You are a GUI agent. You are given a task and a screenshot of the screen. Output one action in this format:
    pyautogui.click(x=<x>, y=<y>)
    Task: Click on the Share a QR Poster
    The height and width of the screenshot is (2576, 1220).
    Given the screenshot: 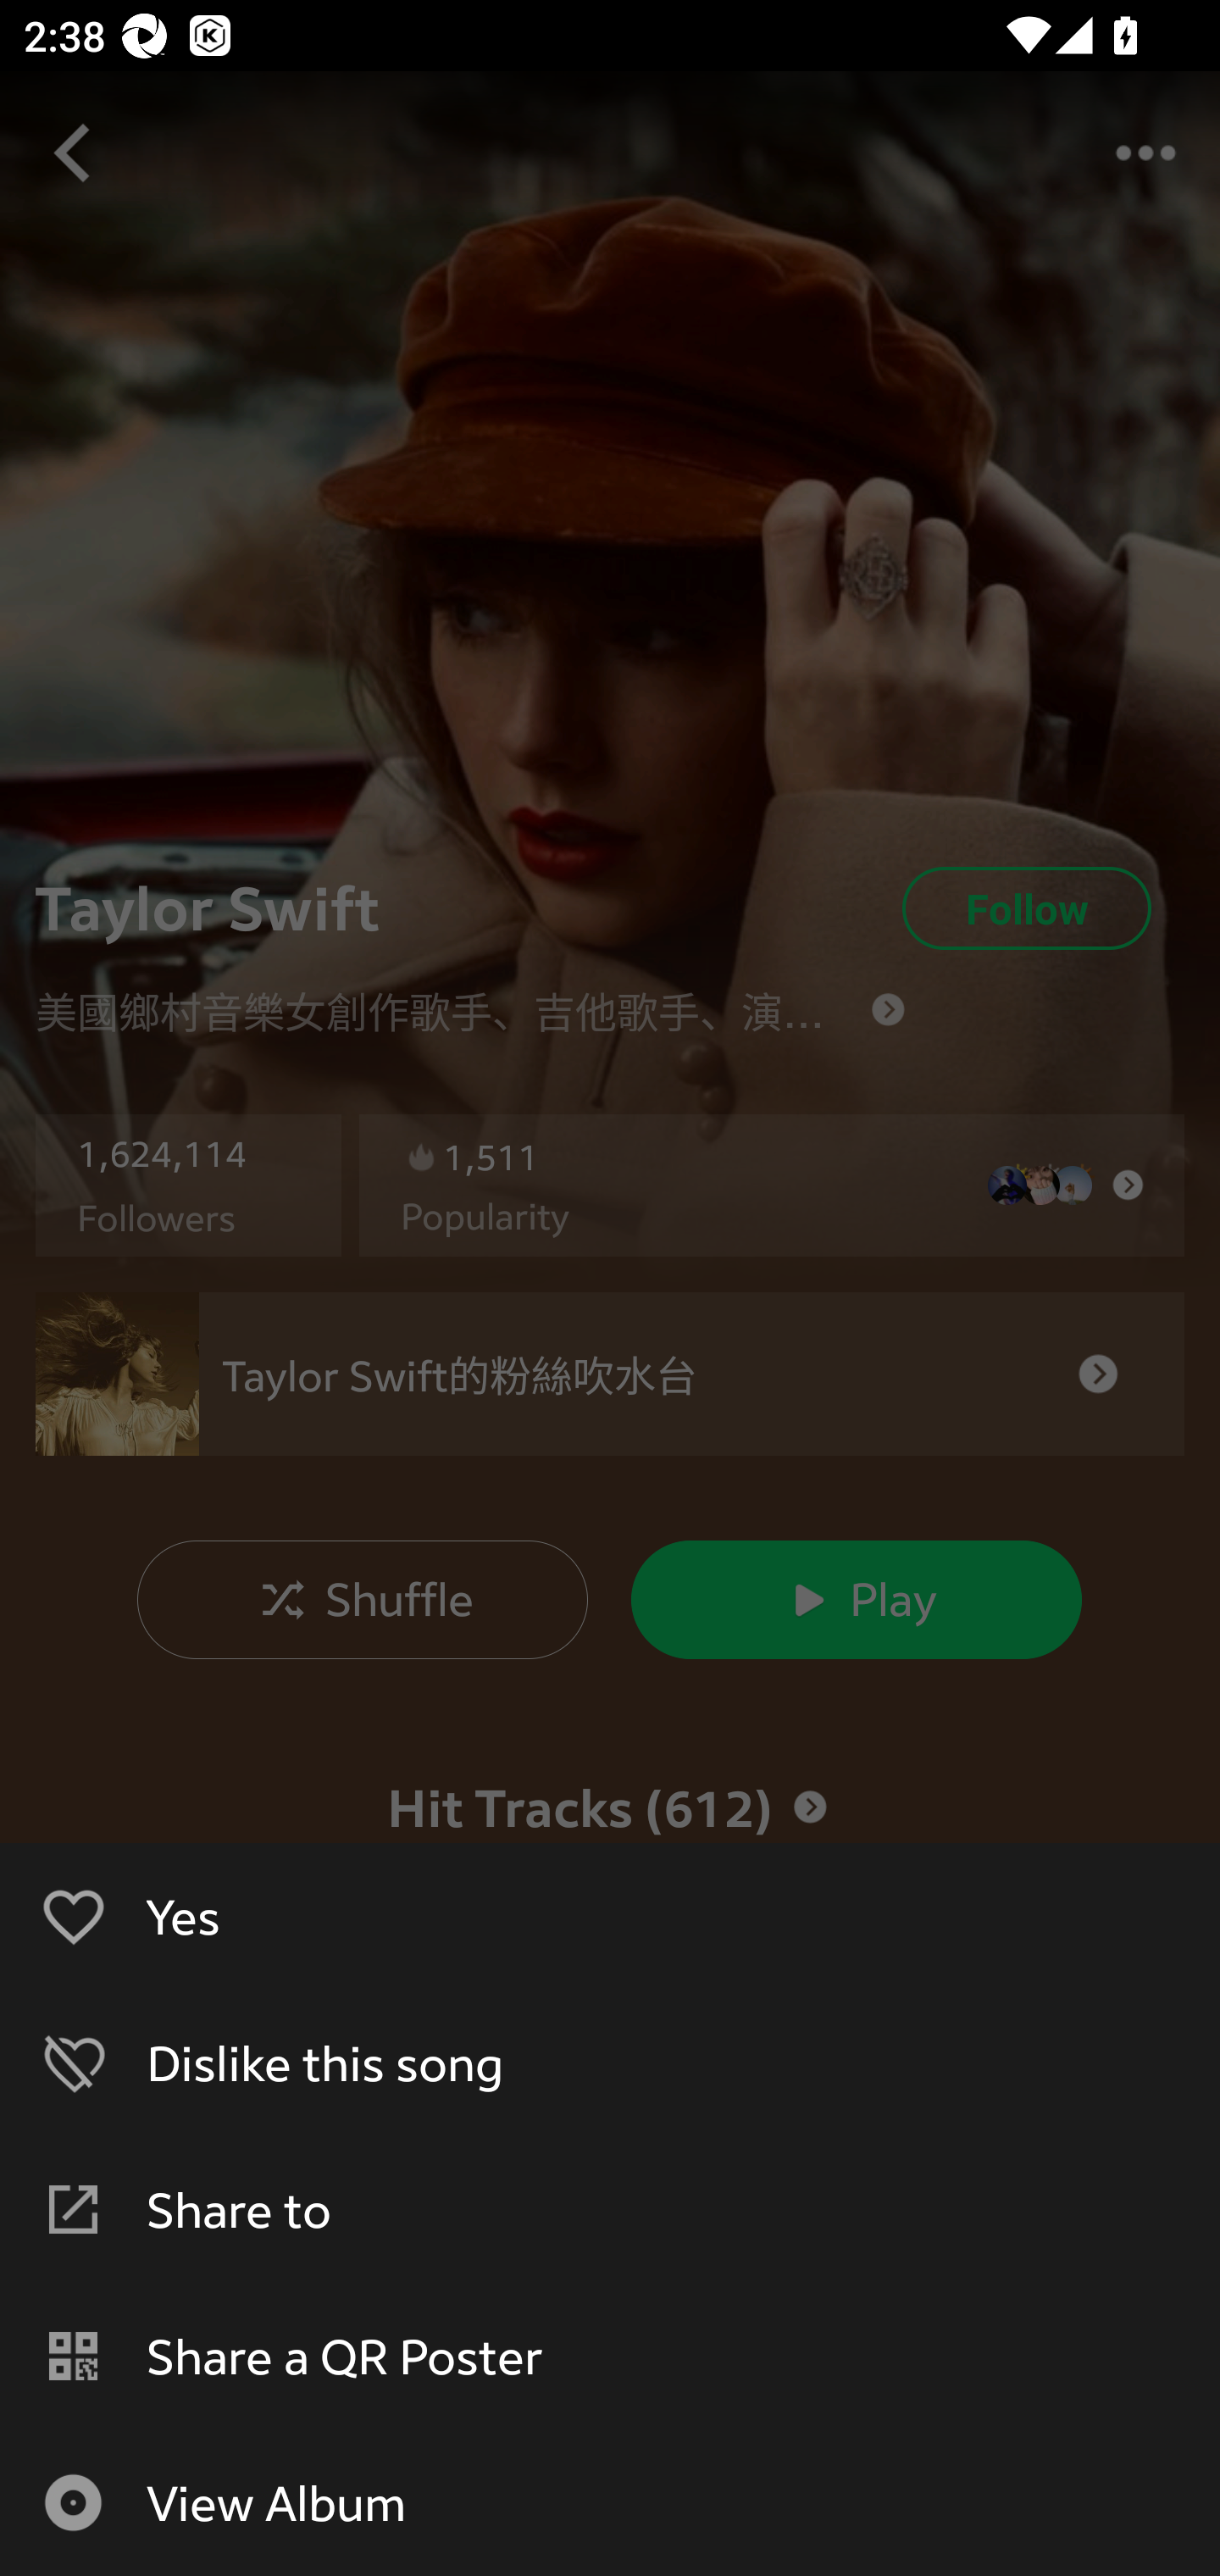 What is the action you would take?
    pyautogui.click(x=610, y=2356)
    